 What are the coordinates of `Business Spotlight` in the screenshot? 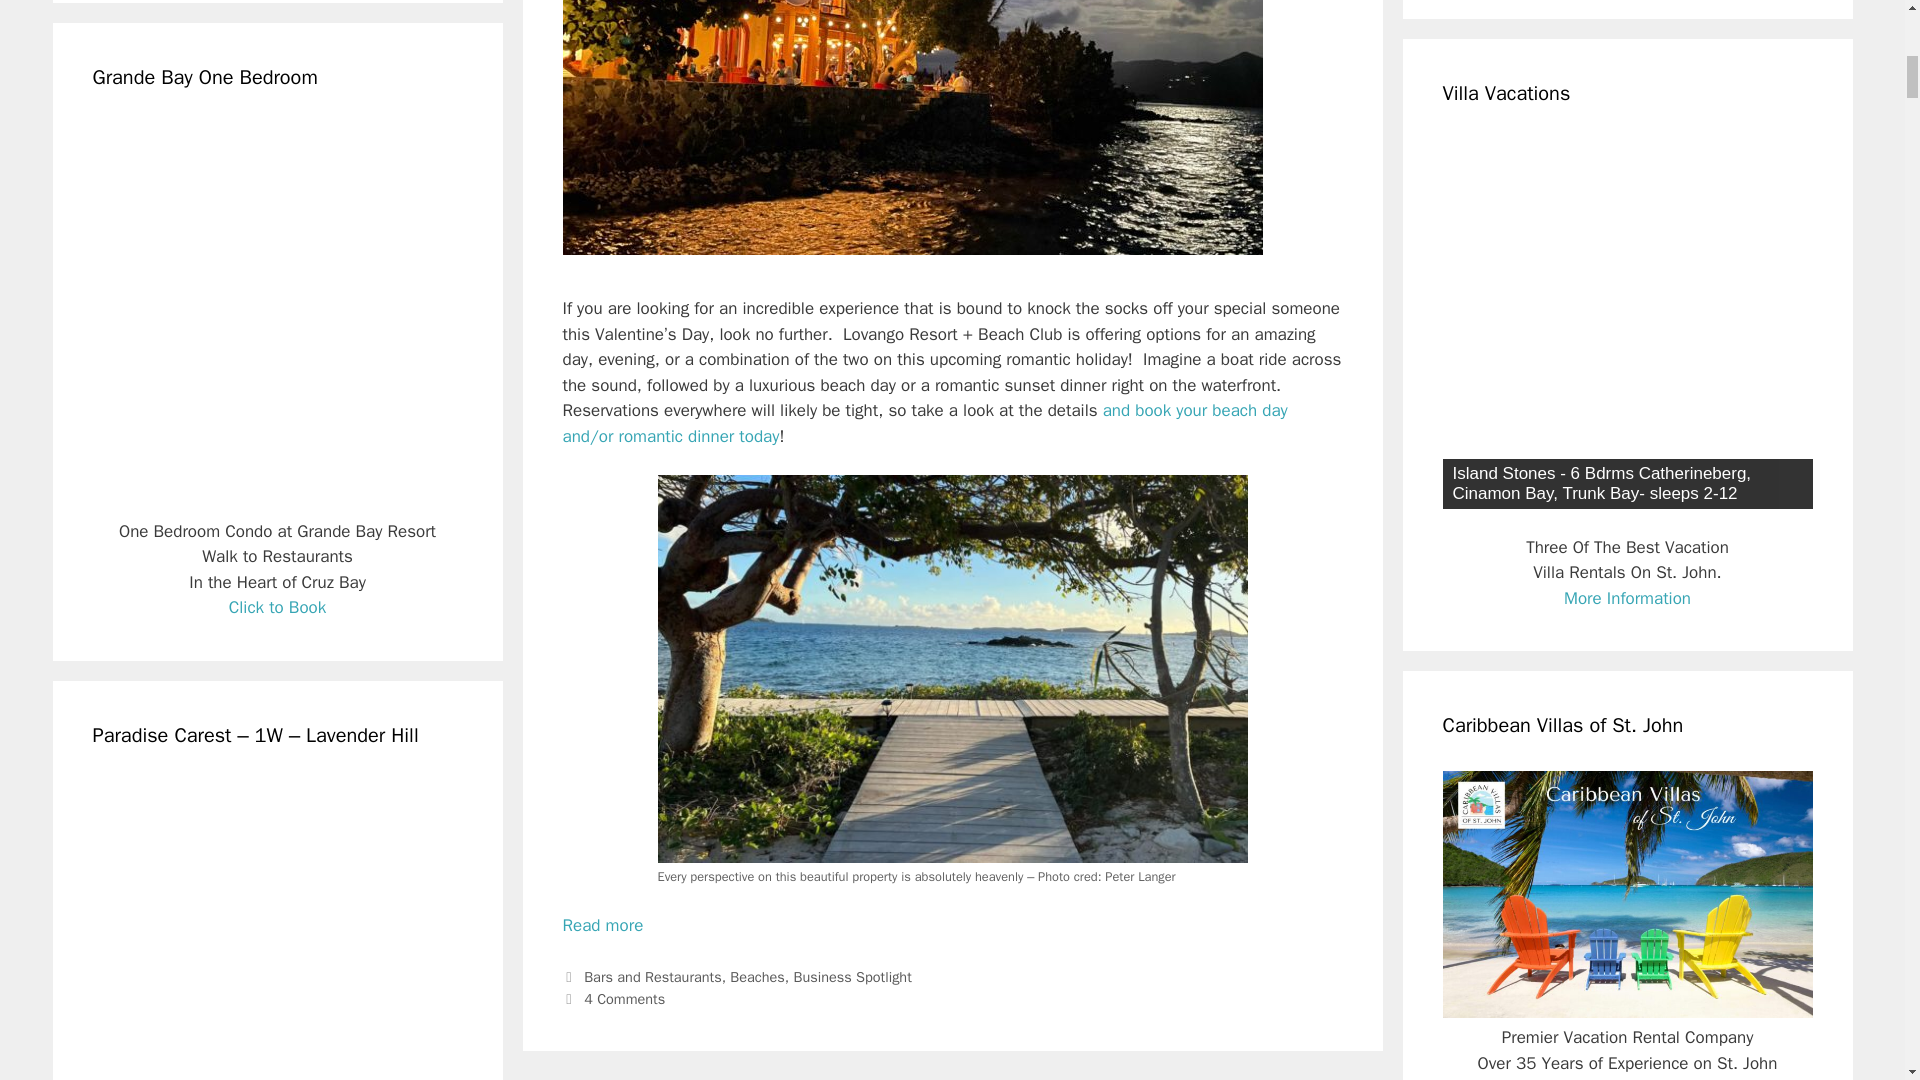 It's located at (853, 976).